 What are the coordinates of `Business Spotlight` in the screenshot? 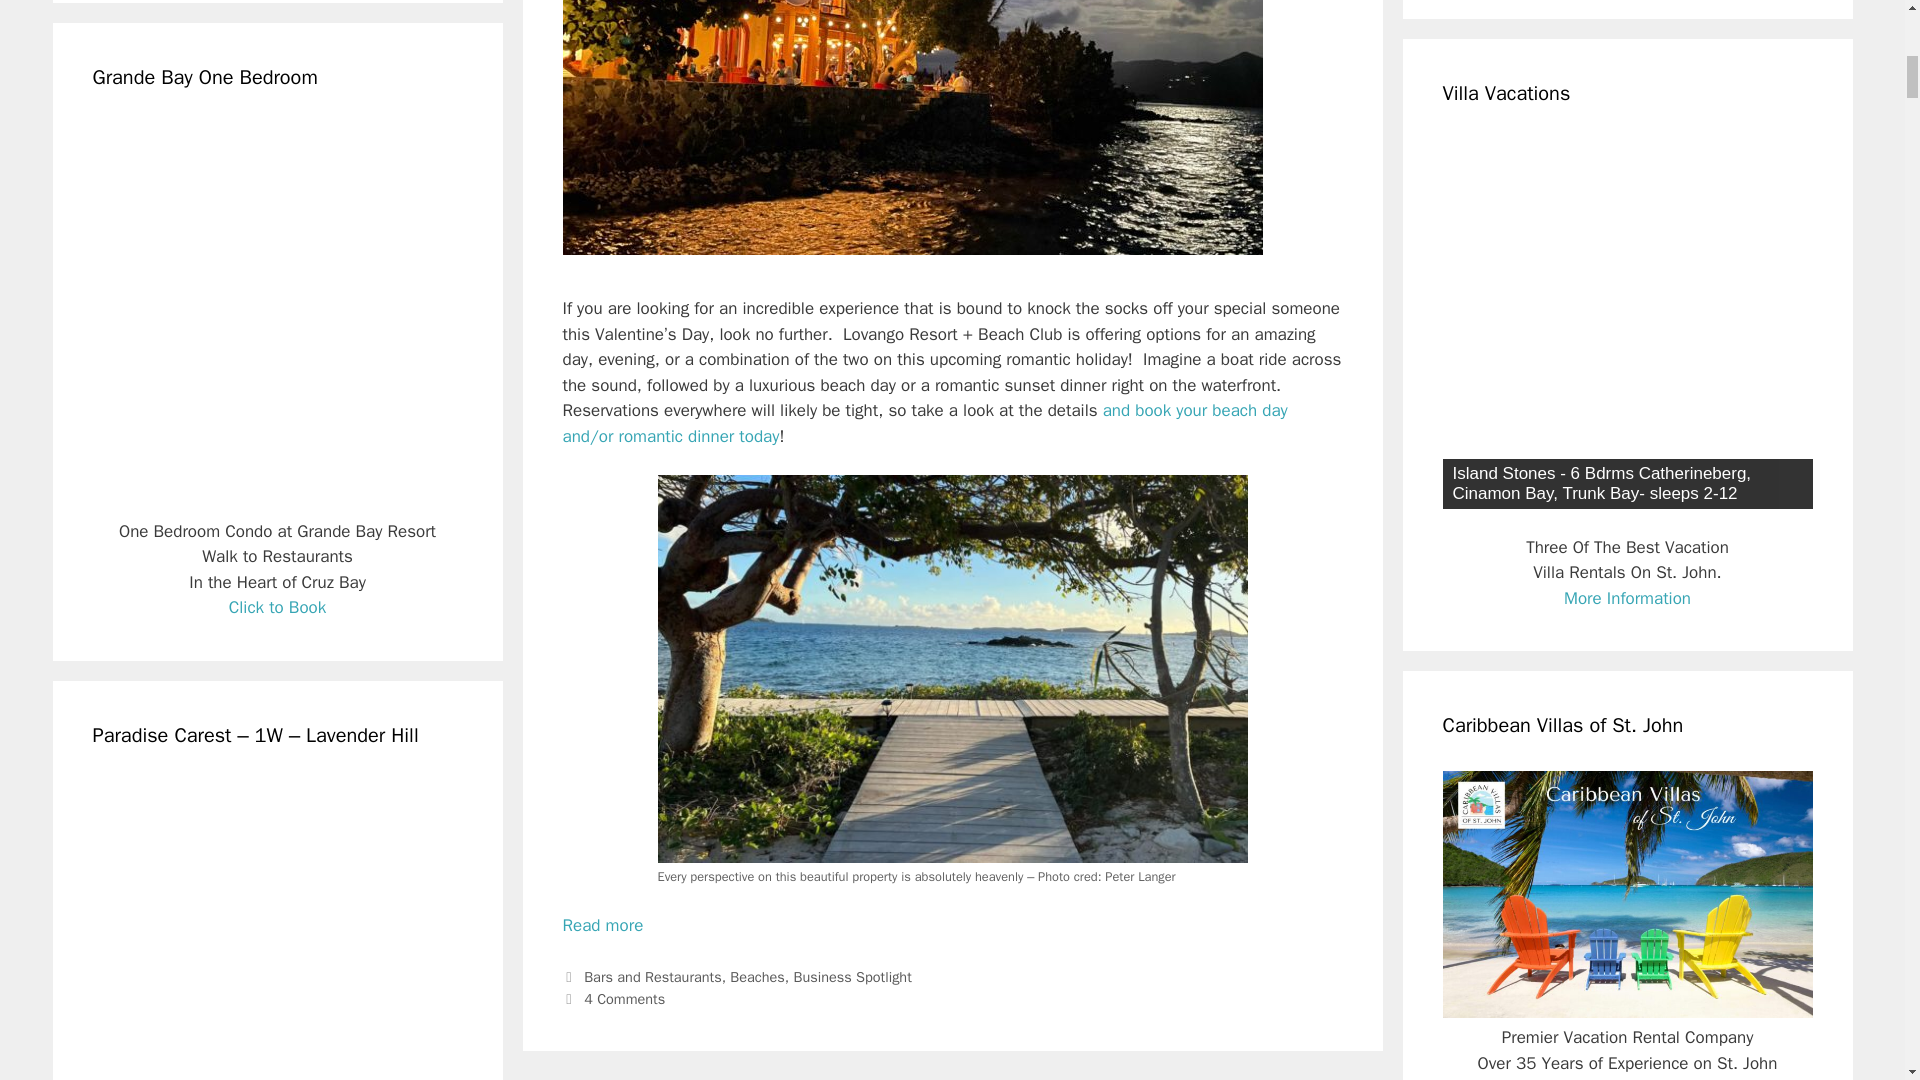 It's located at (853, 976).